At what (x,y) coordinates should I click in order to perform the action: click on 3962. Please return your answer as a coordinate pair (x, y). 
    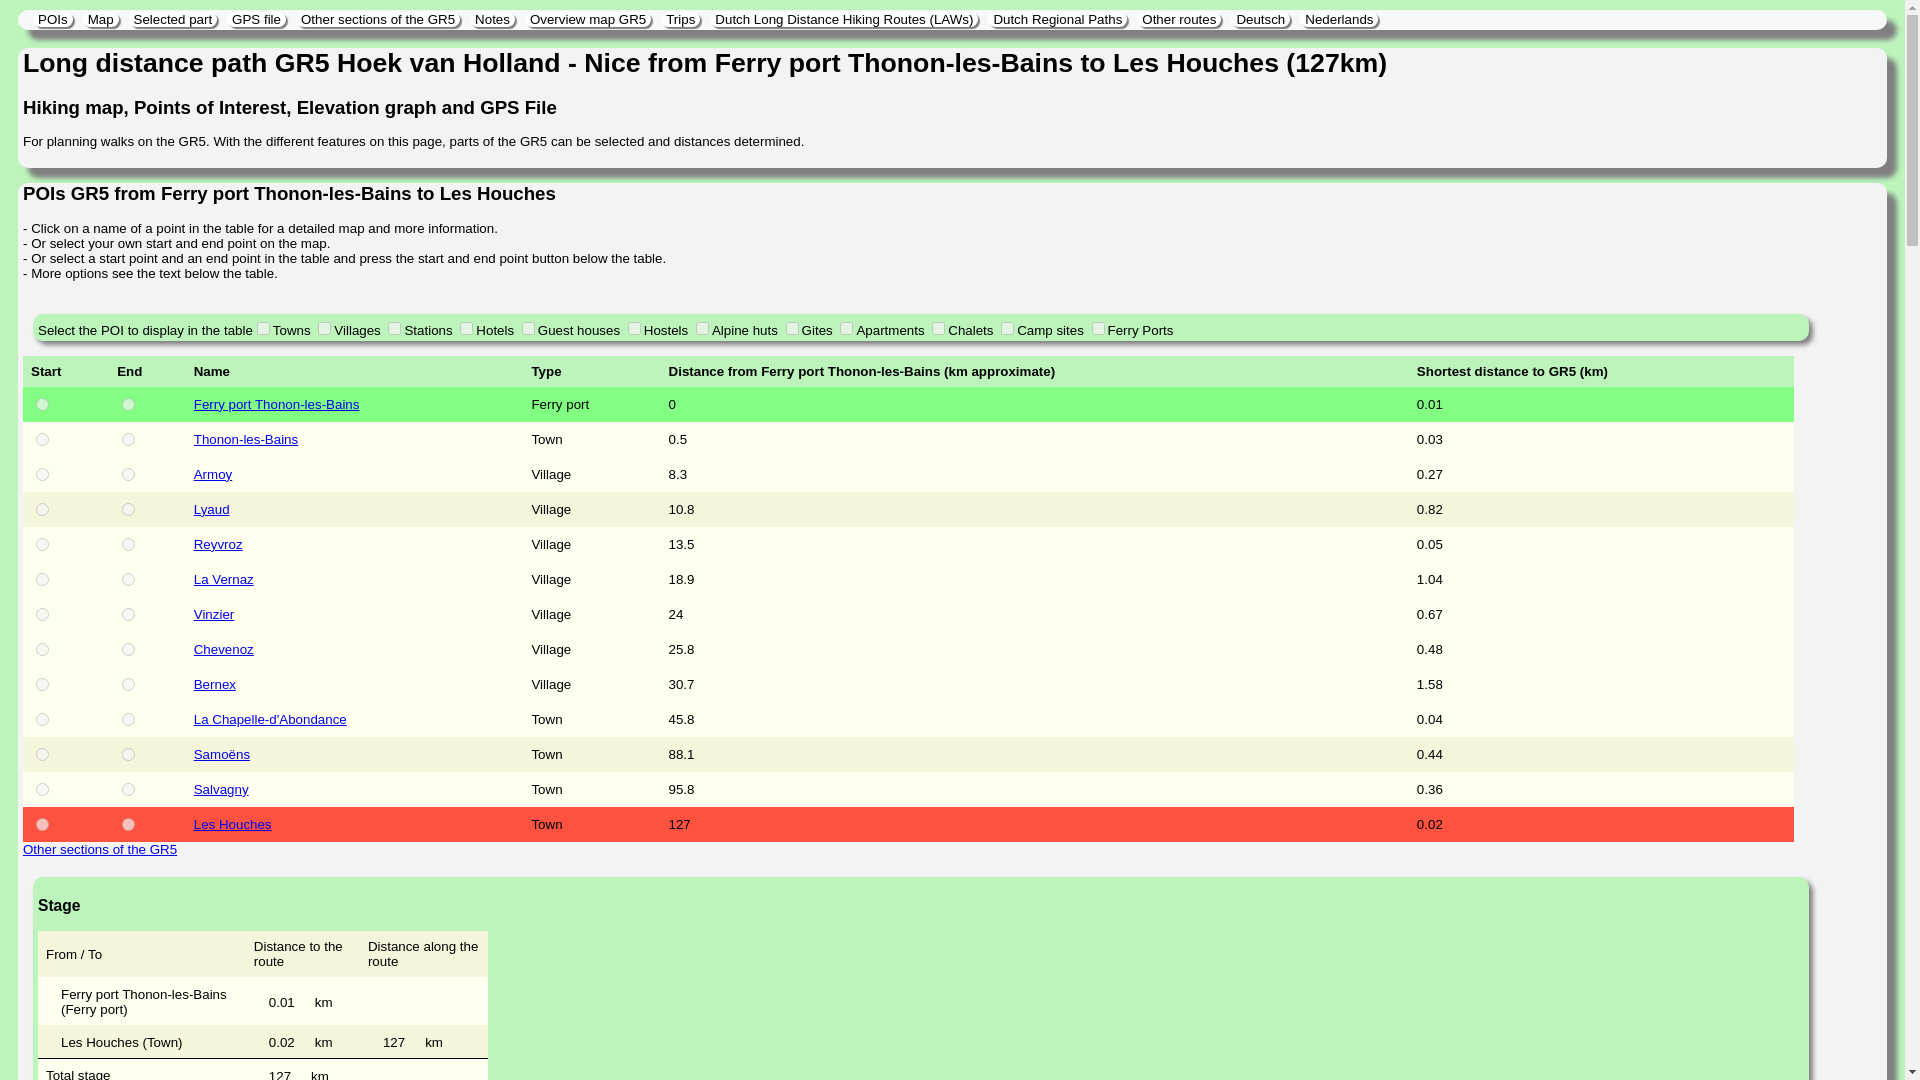
    Looking at the image, I should click on (128, 474).